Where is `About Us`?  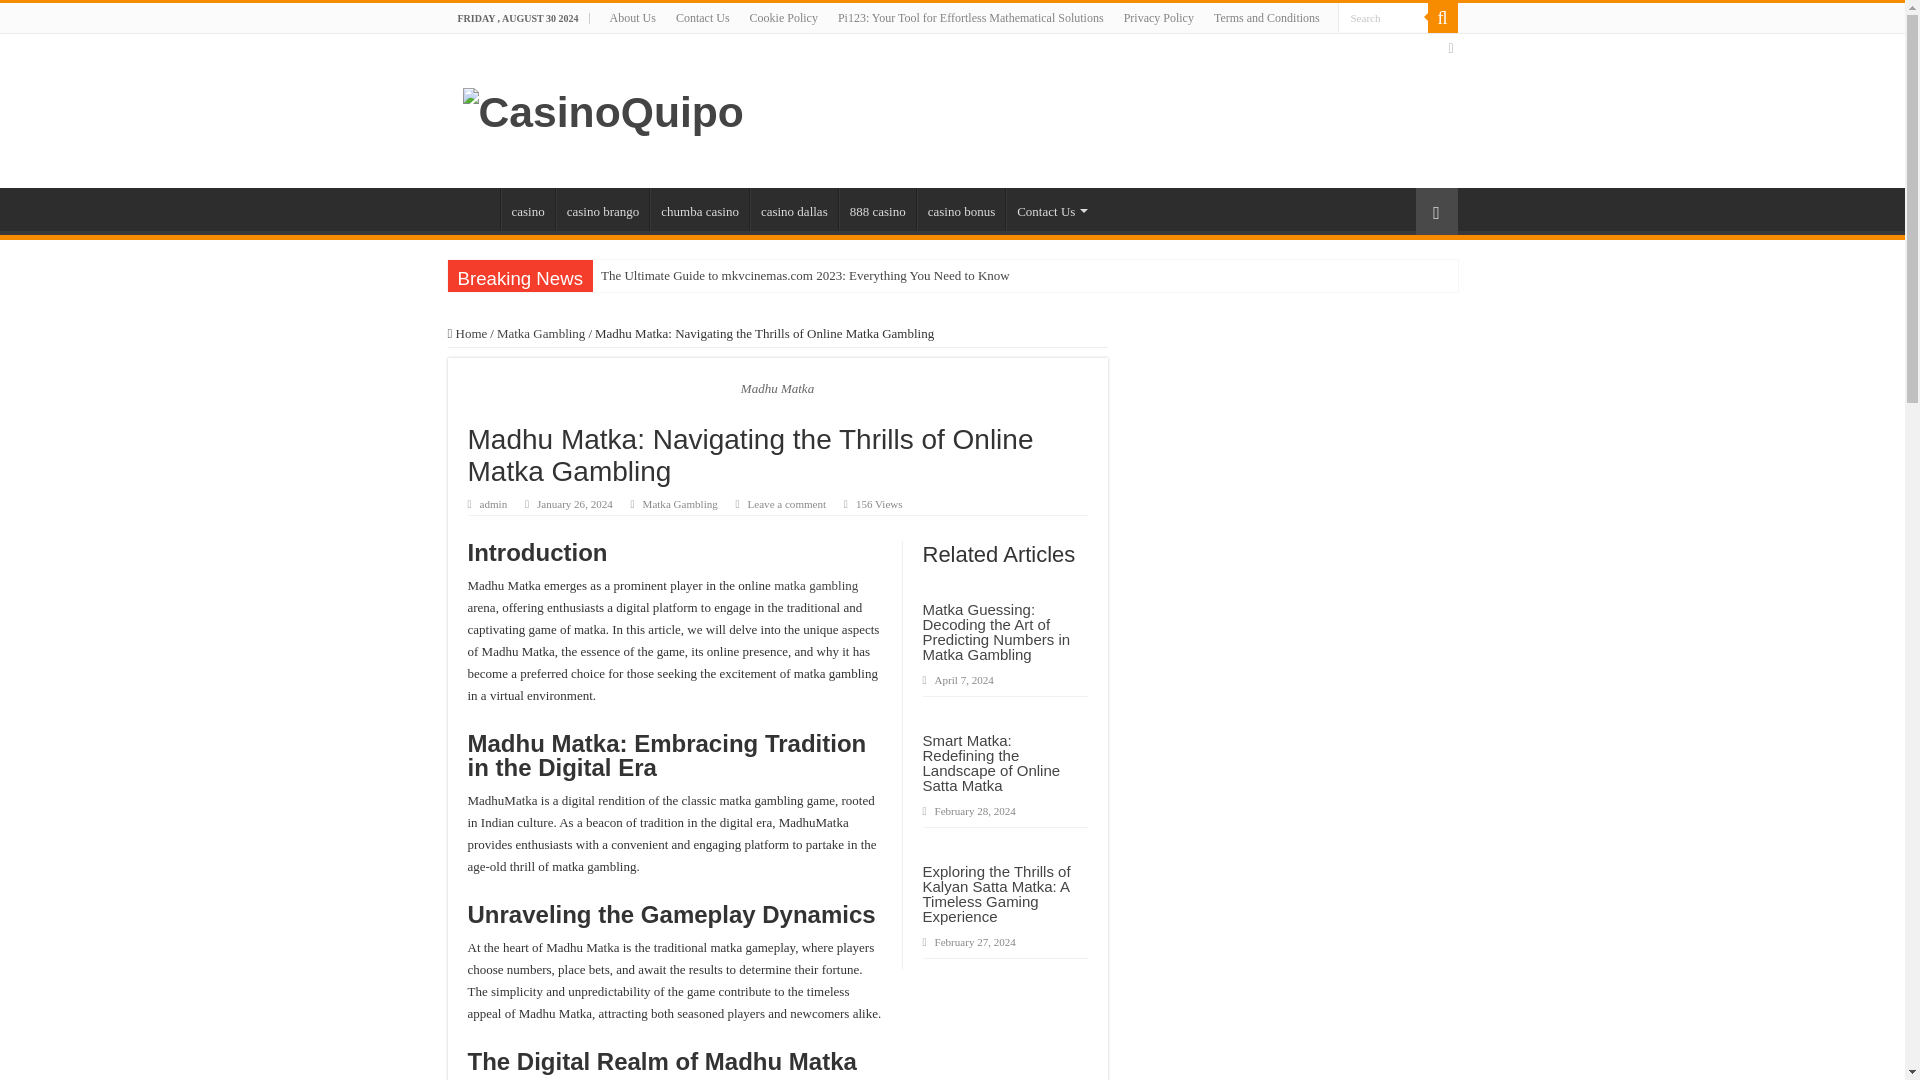 About Us is located at coordinates (632, 18).